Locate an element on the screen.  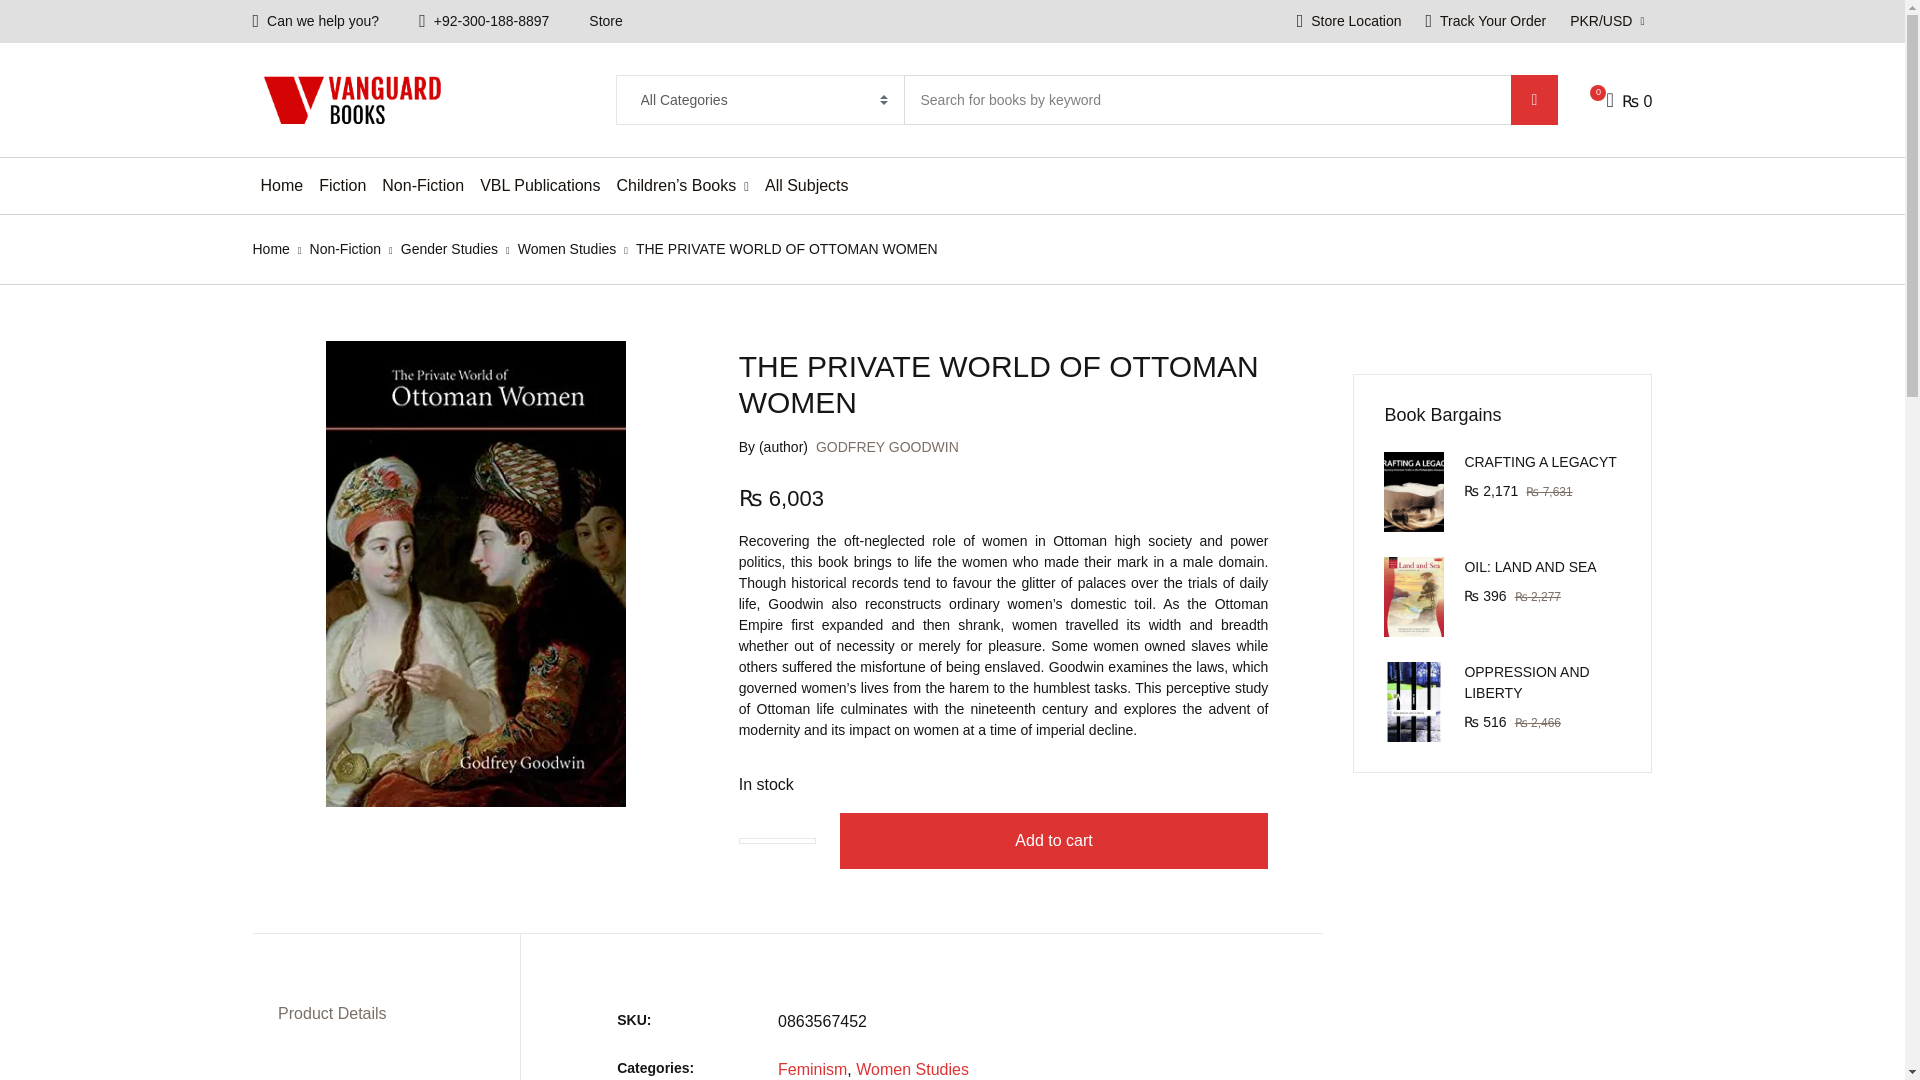
Track Your Order is located at coordinates (1486, 22).